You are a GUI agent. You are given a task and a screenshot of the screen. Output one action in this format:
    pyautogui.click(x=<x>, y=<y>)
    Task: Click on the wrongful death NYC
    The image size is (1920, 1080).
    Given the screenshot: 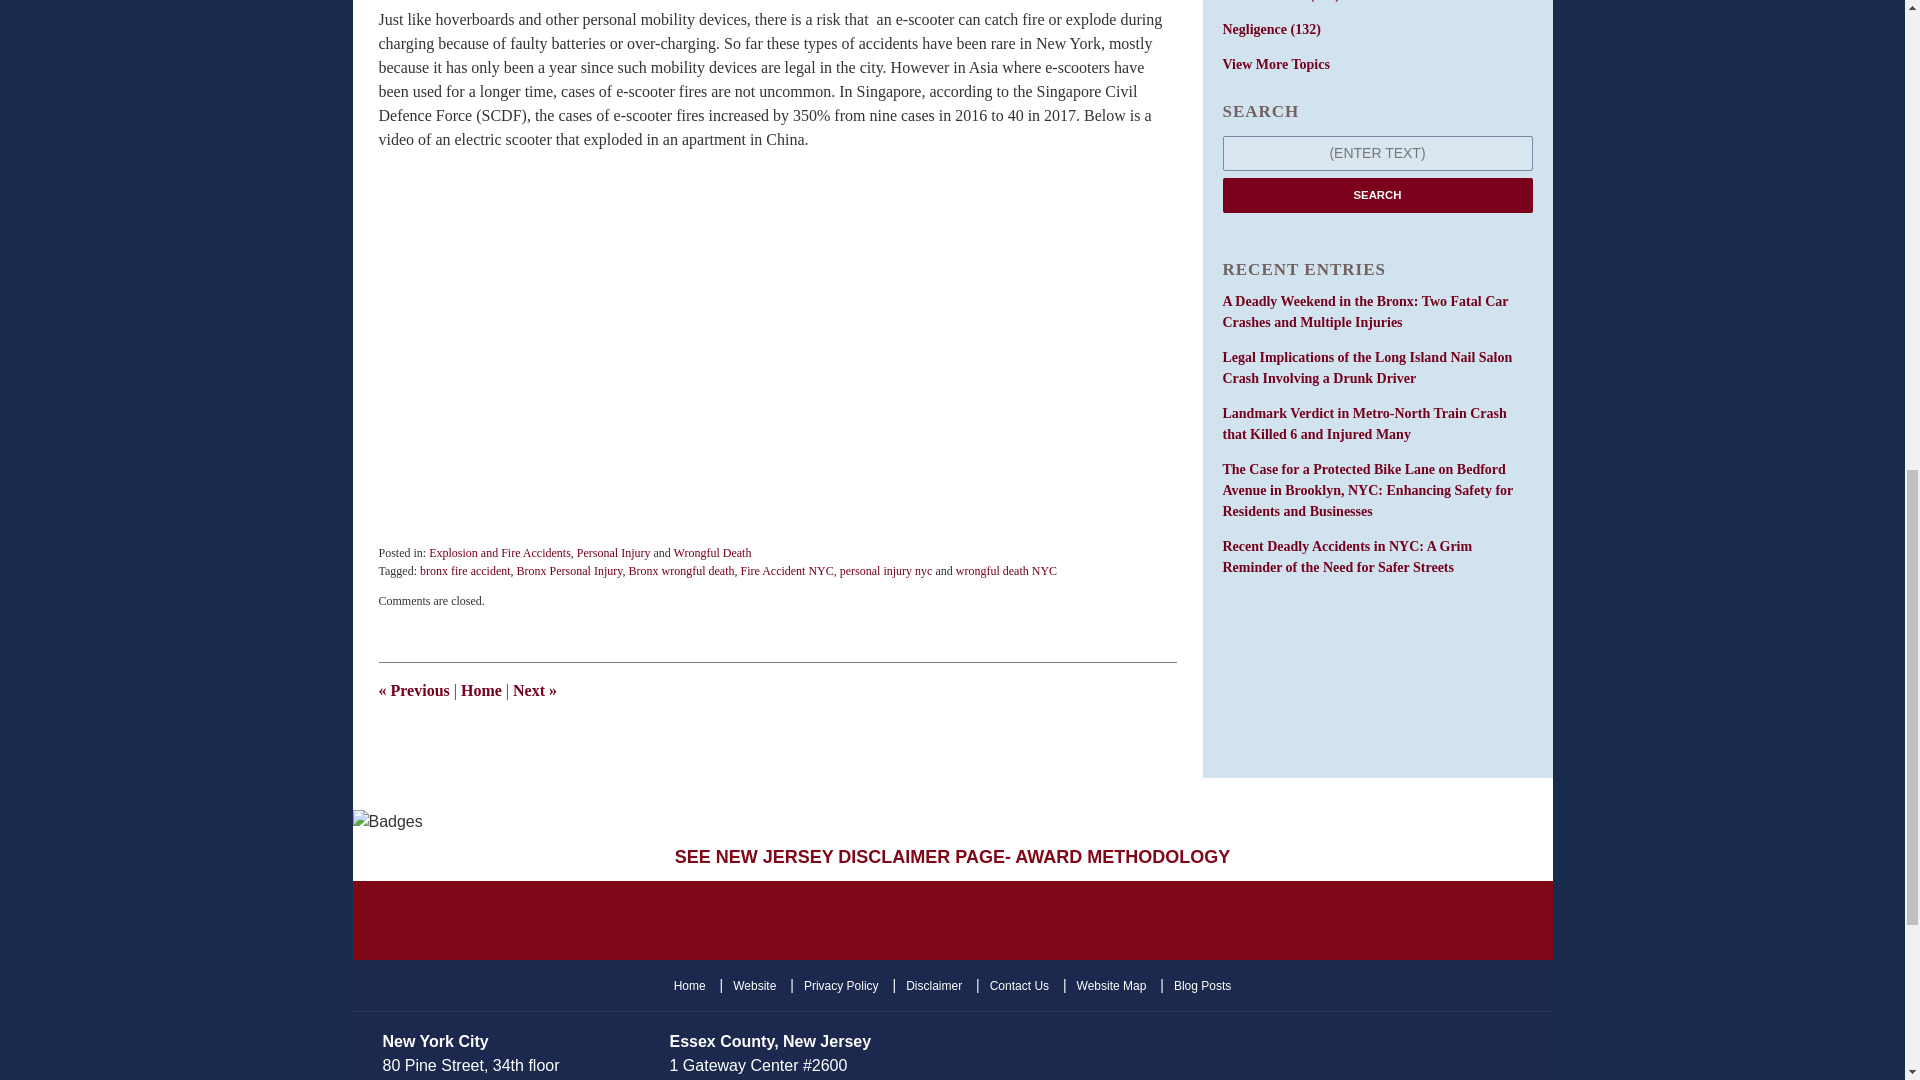 What is the action you would take?
    pyautogui.click(x=1006, y=570)
    